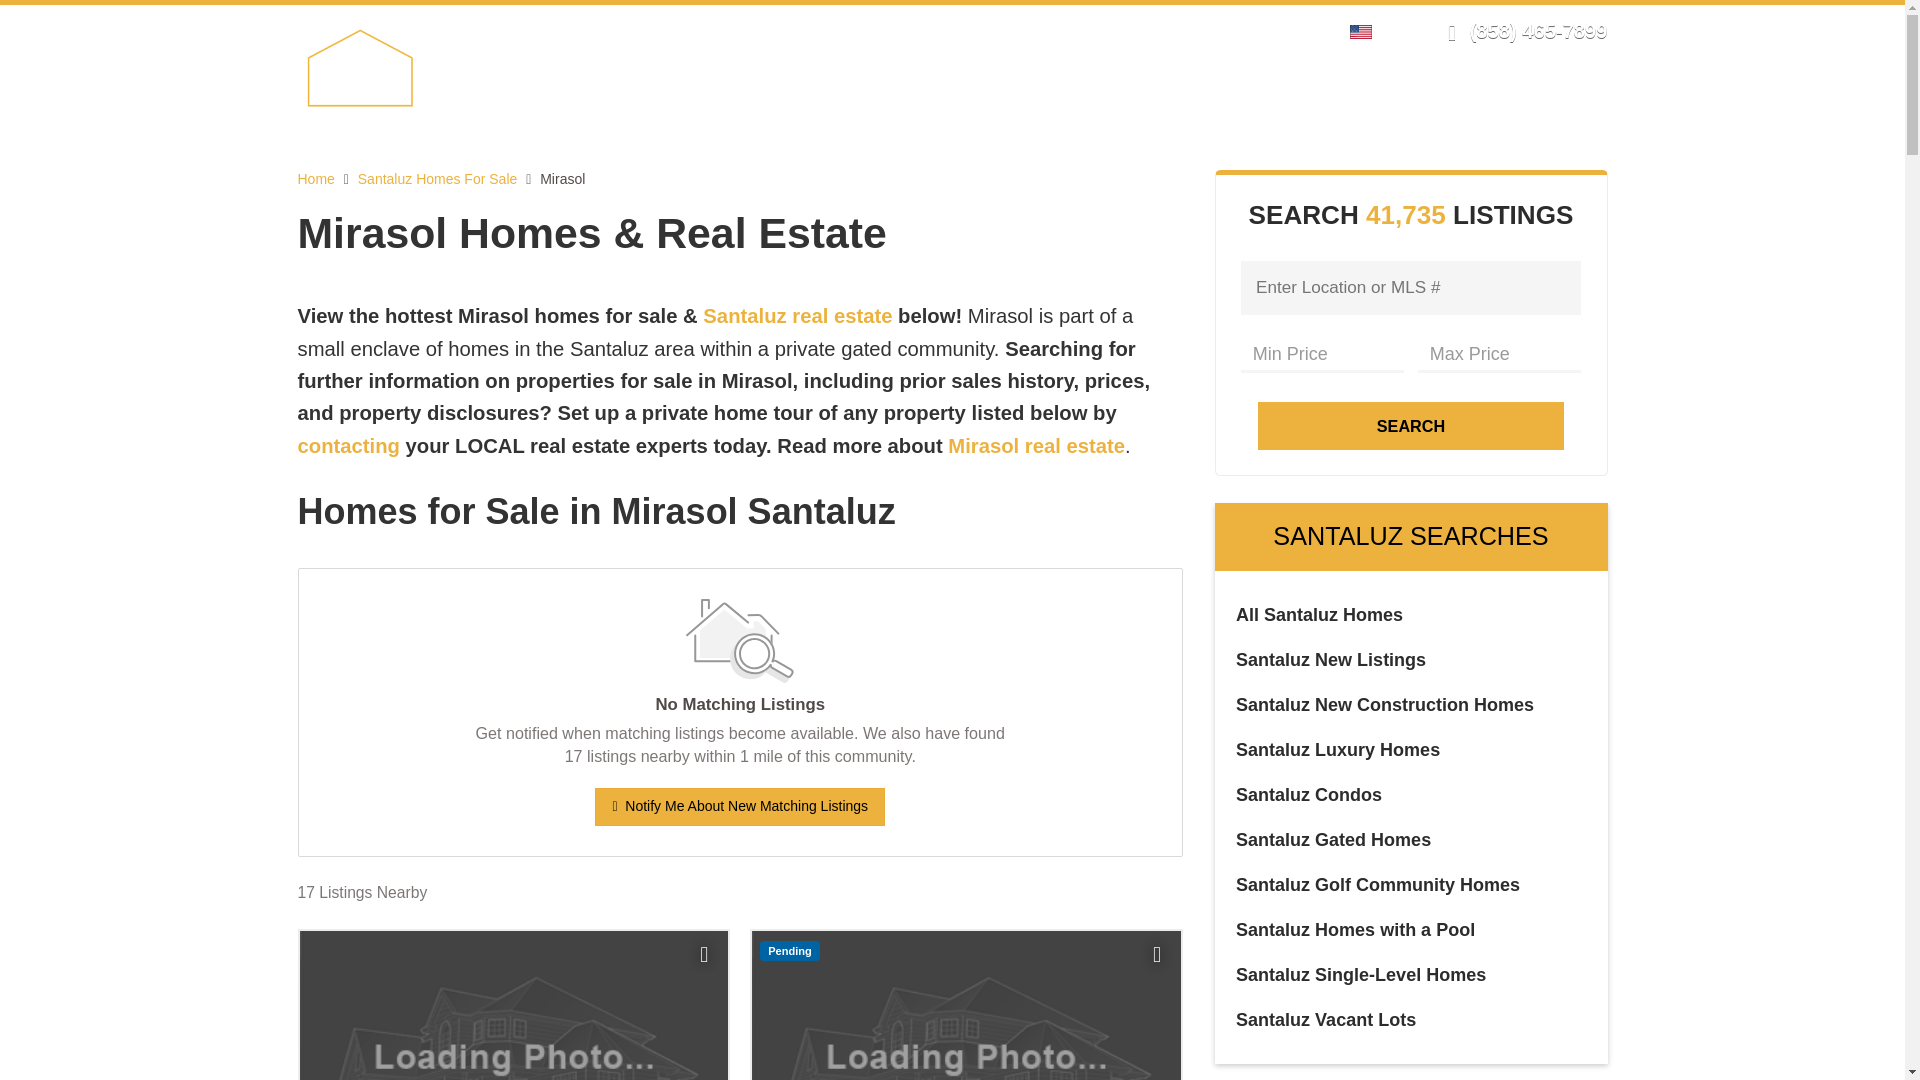 The image size is (1920, 1080). What do you see at coordinates (1250, 30) in the screenshot?
I see `Register` at bounding box center [1250, 30].